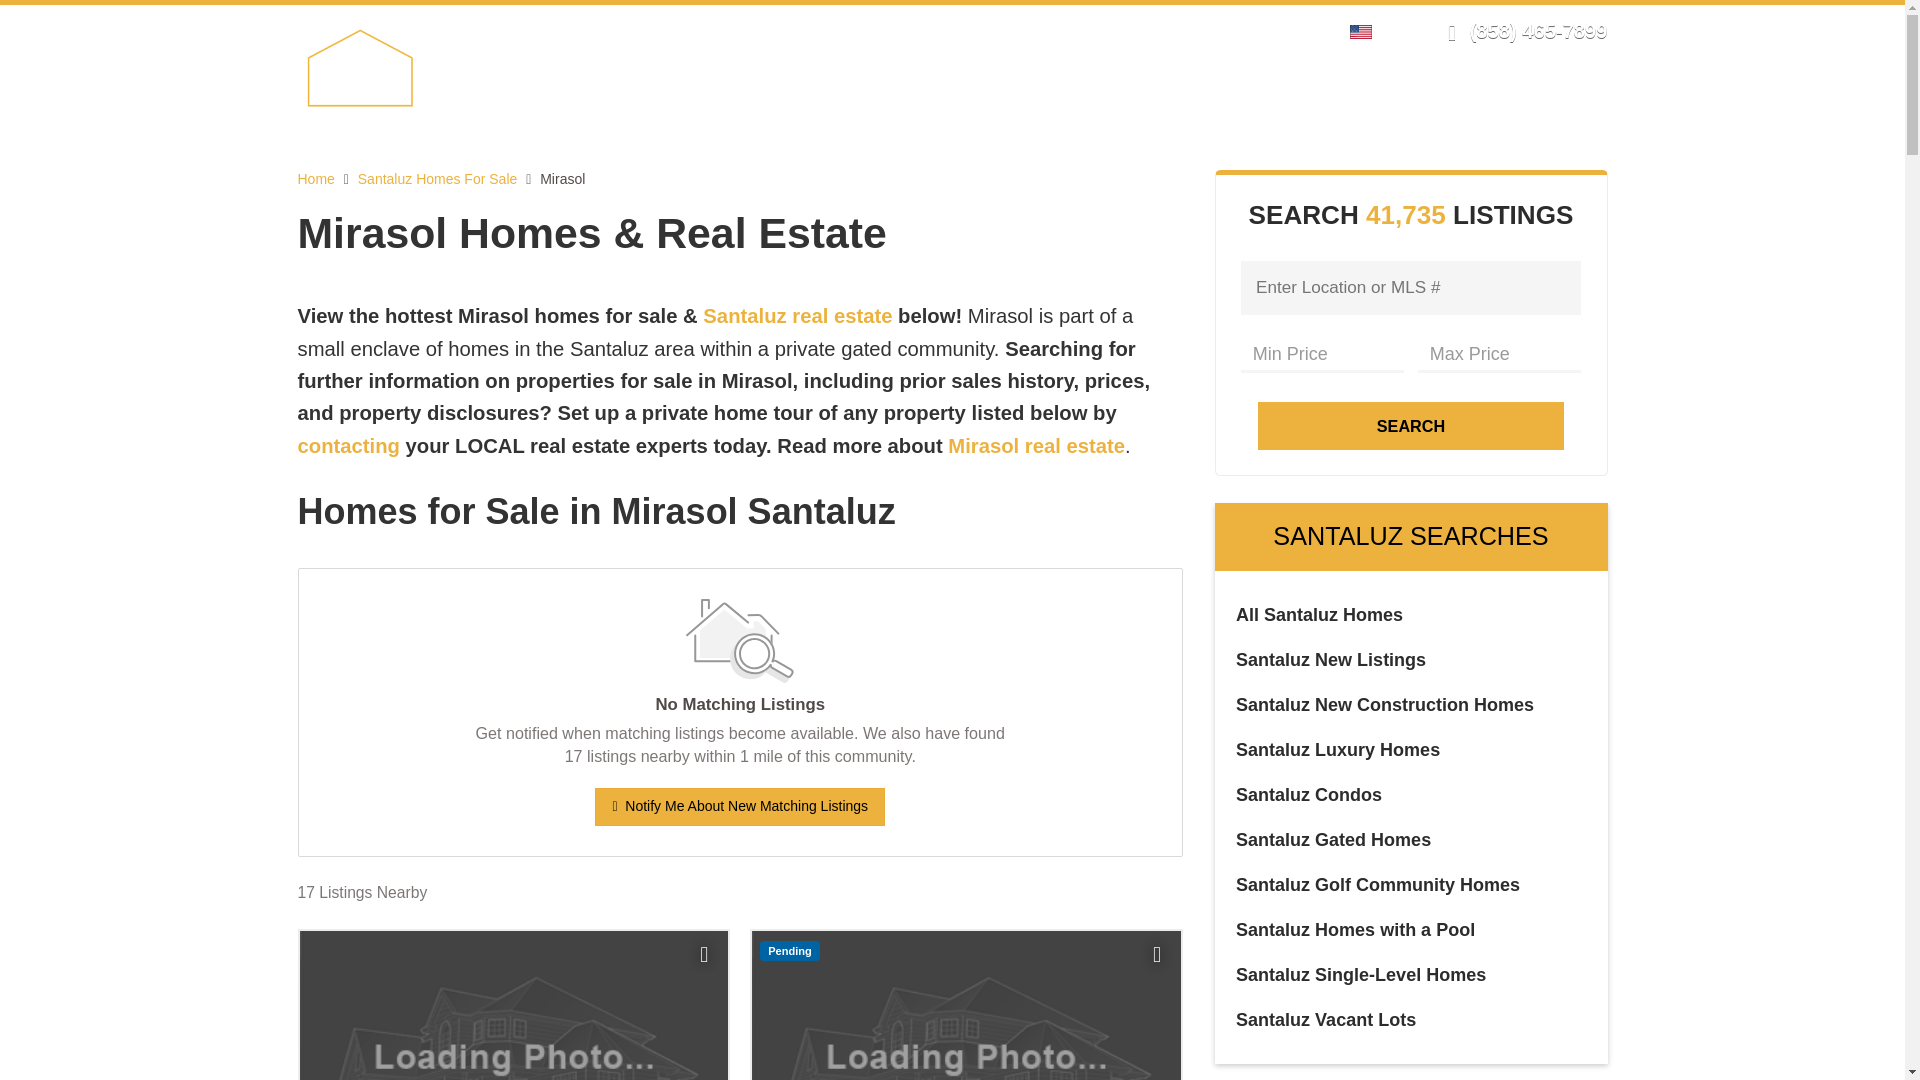 The image size is (1920, 1080). What do you see at coordinates (1250, 30) in the screenshot?
I see `Register` at bounding box center [1250, 30].